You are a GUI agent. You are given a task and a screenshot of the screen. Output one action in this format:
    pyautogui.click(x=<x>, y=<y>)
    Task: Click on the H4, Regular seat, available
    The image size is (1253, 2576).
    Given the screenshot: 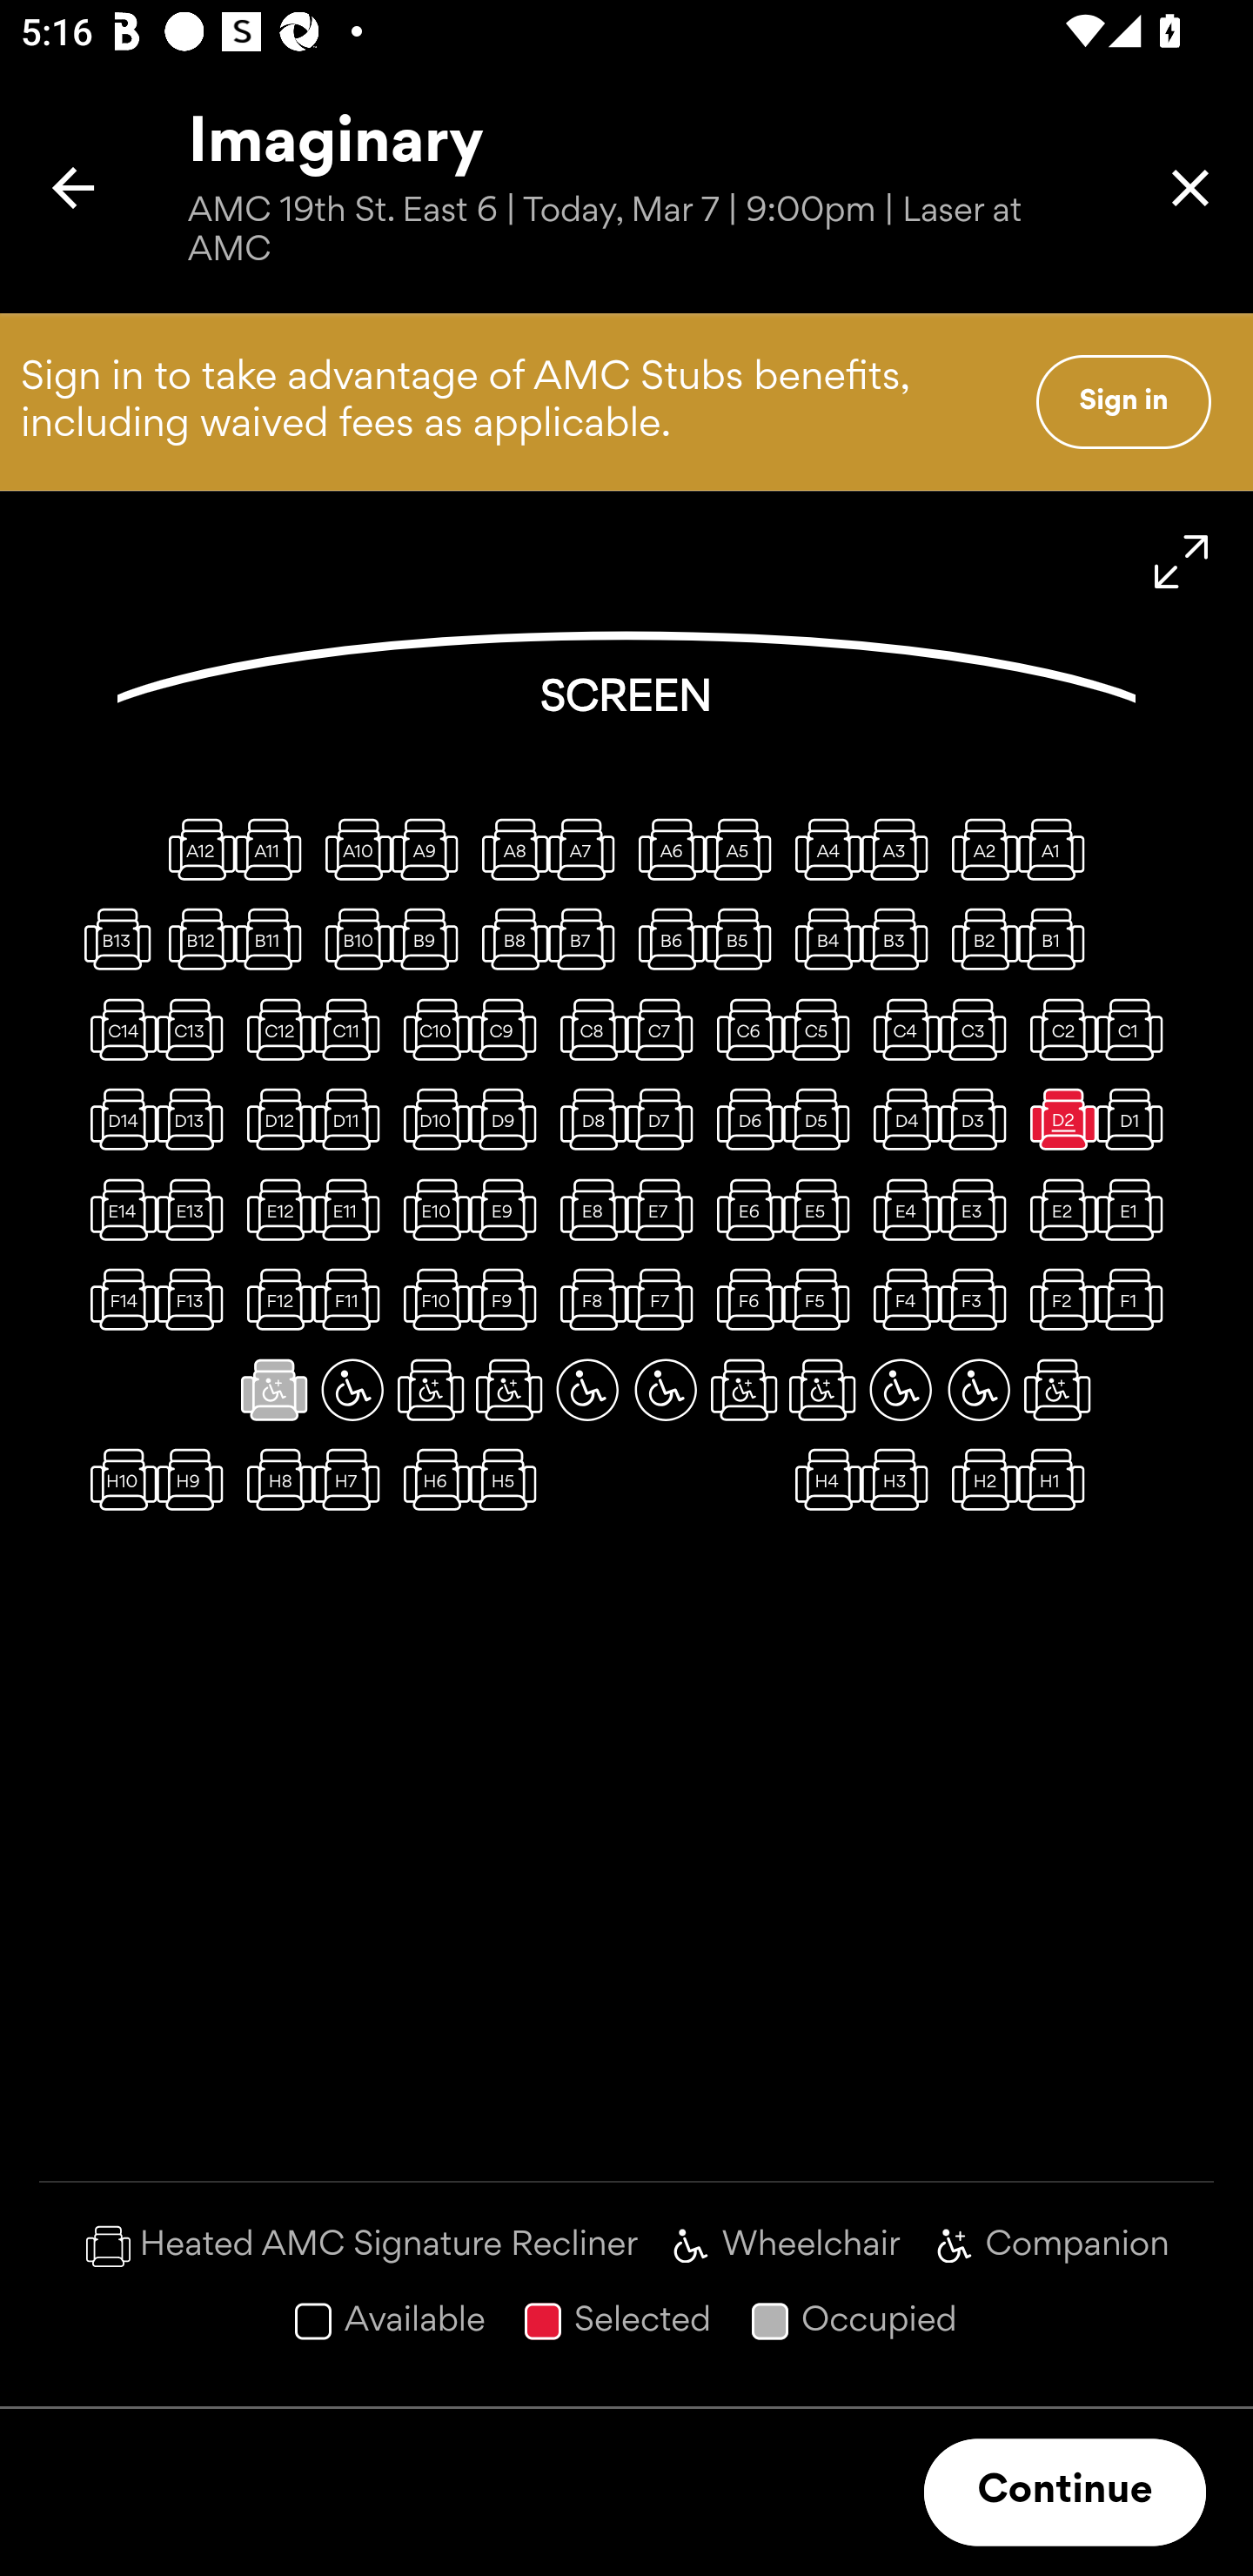 What is the action you would take?
    pyautogui.click(x=822, y=1479)
    